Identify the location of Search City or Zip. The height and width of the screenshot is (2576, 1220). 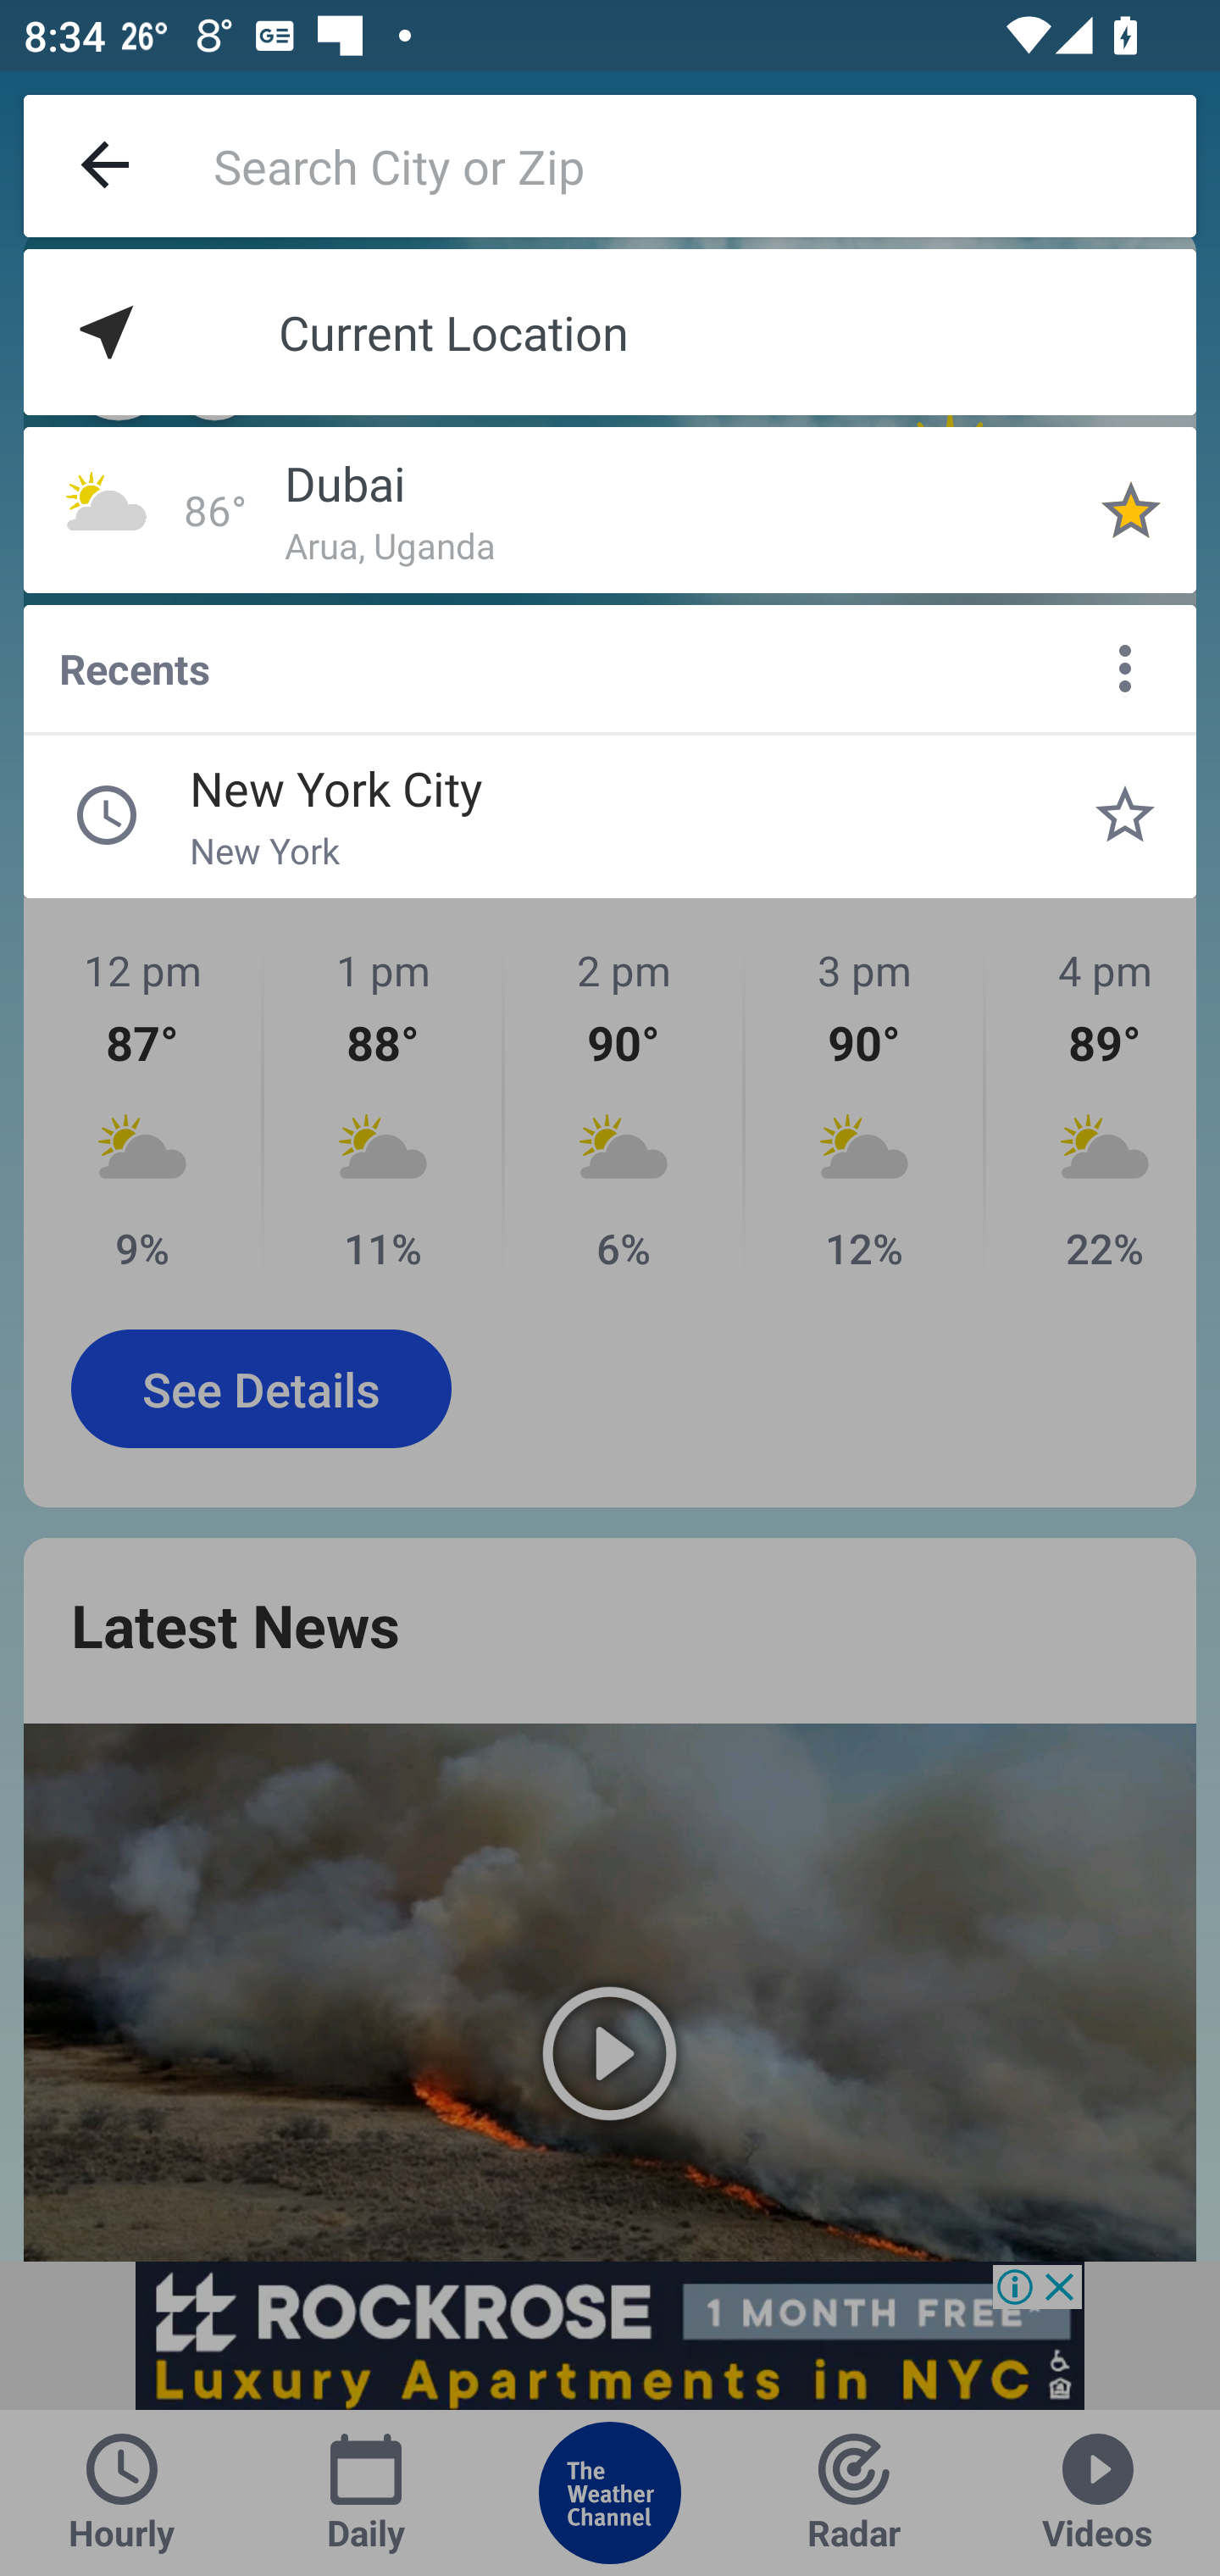
(705, 166).